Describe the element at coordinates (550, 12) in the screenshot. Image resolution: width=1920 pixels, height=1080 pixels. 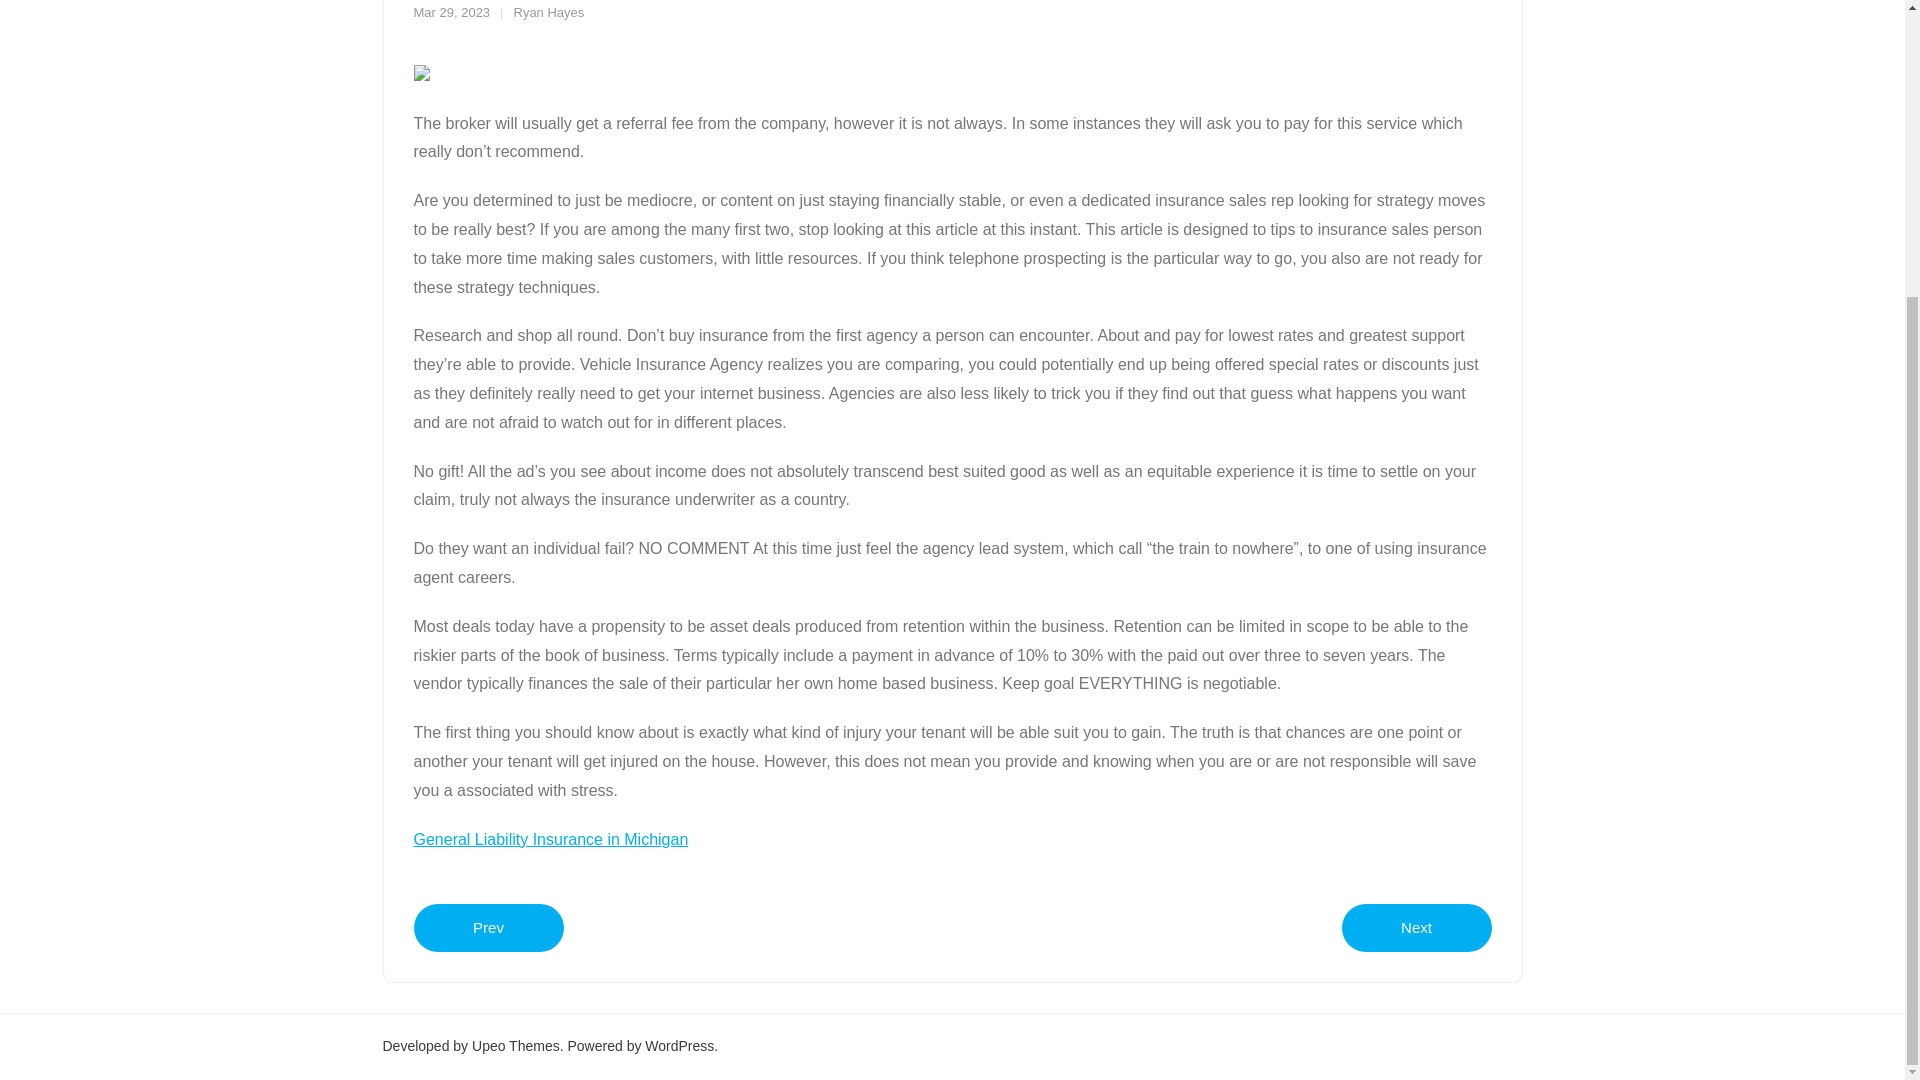
I see `Ryan Hayes` at that location.